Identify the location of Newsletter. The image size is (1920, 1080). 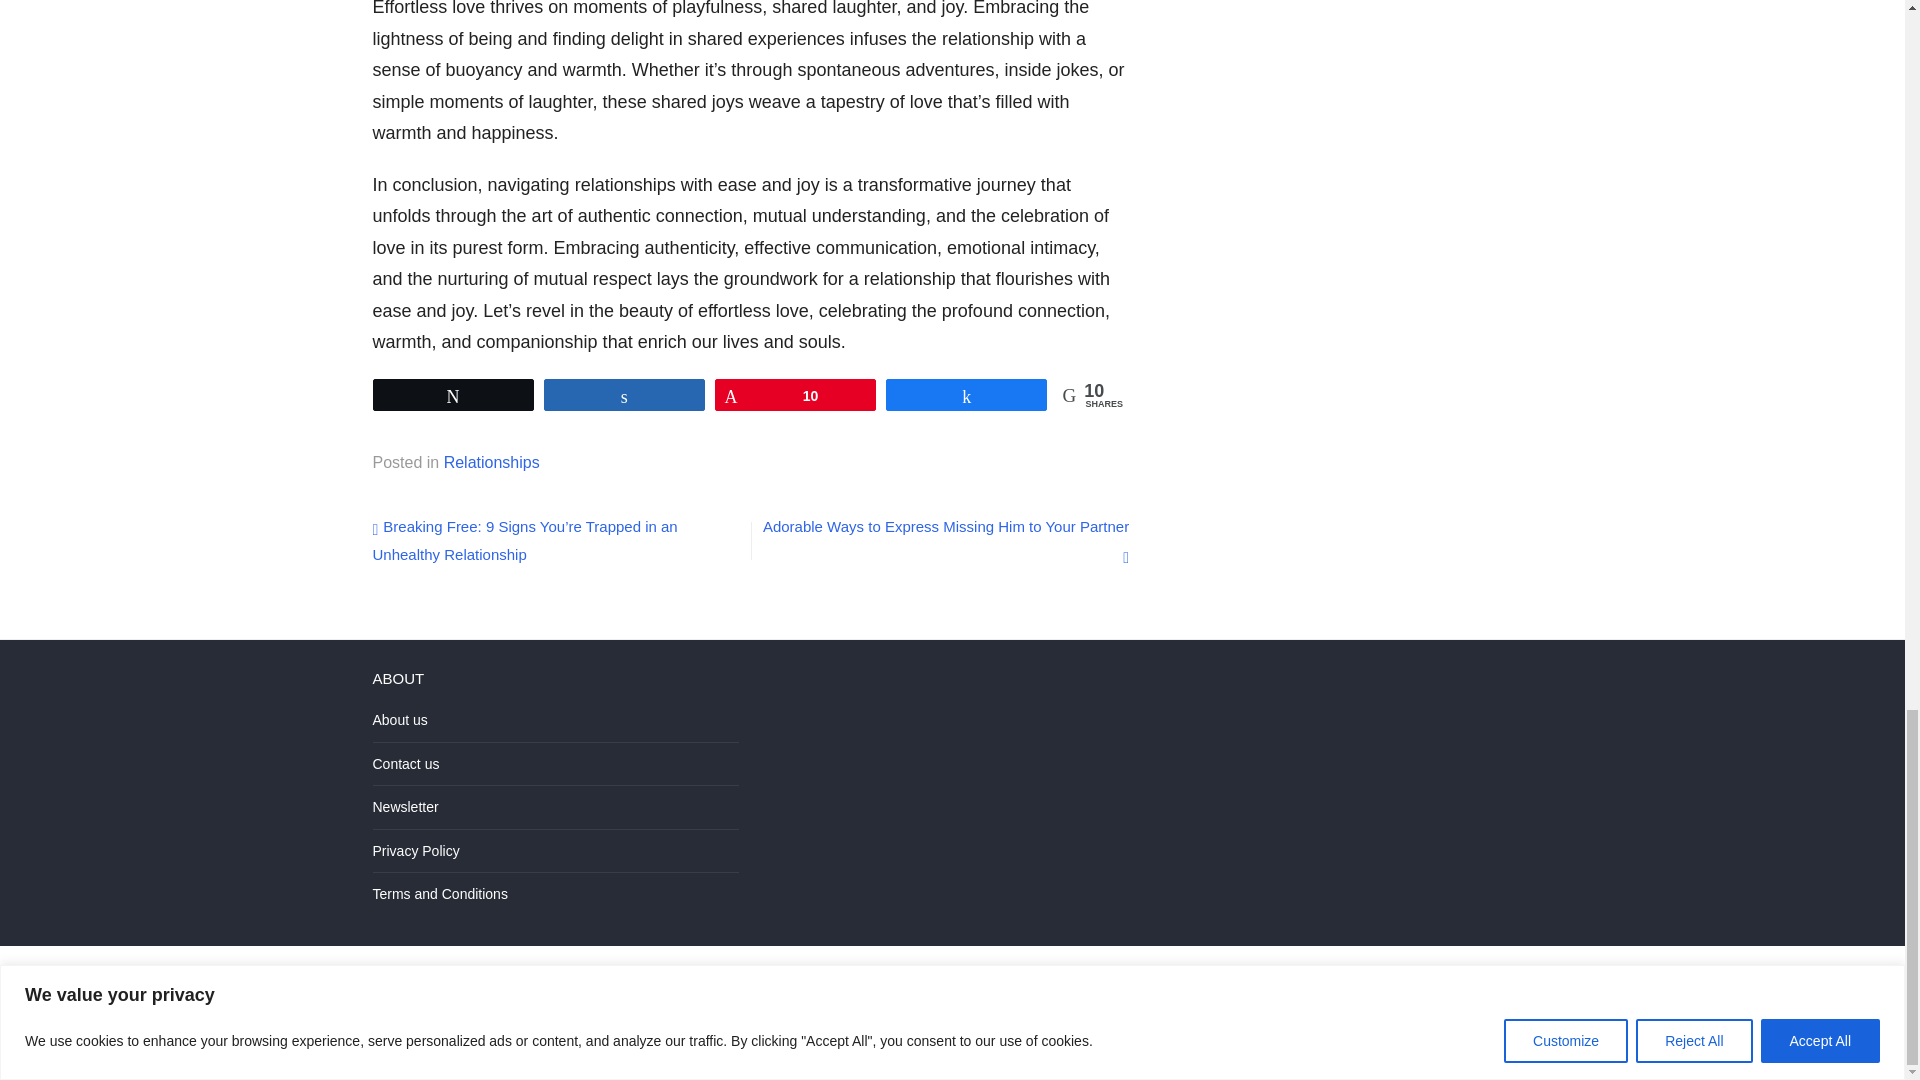
(404, 807).